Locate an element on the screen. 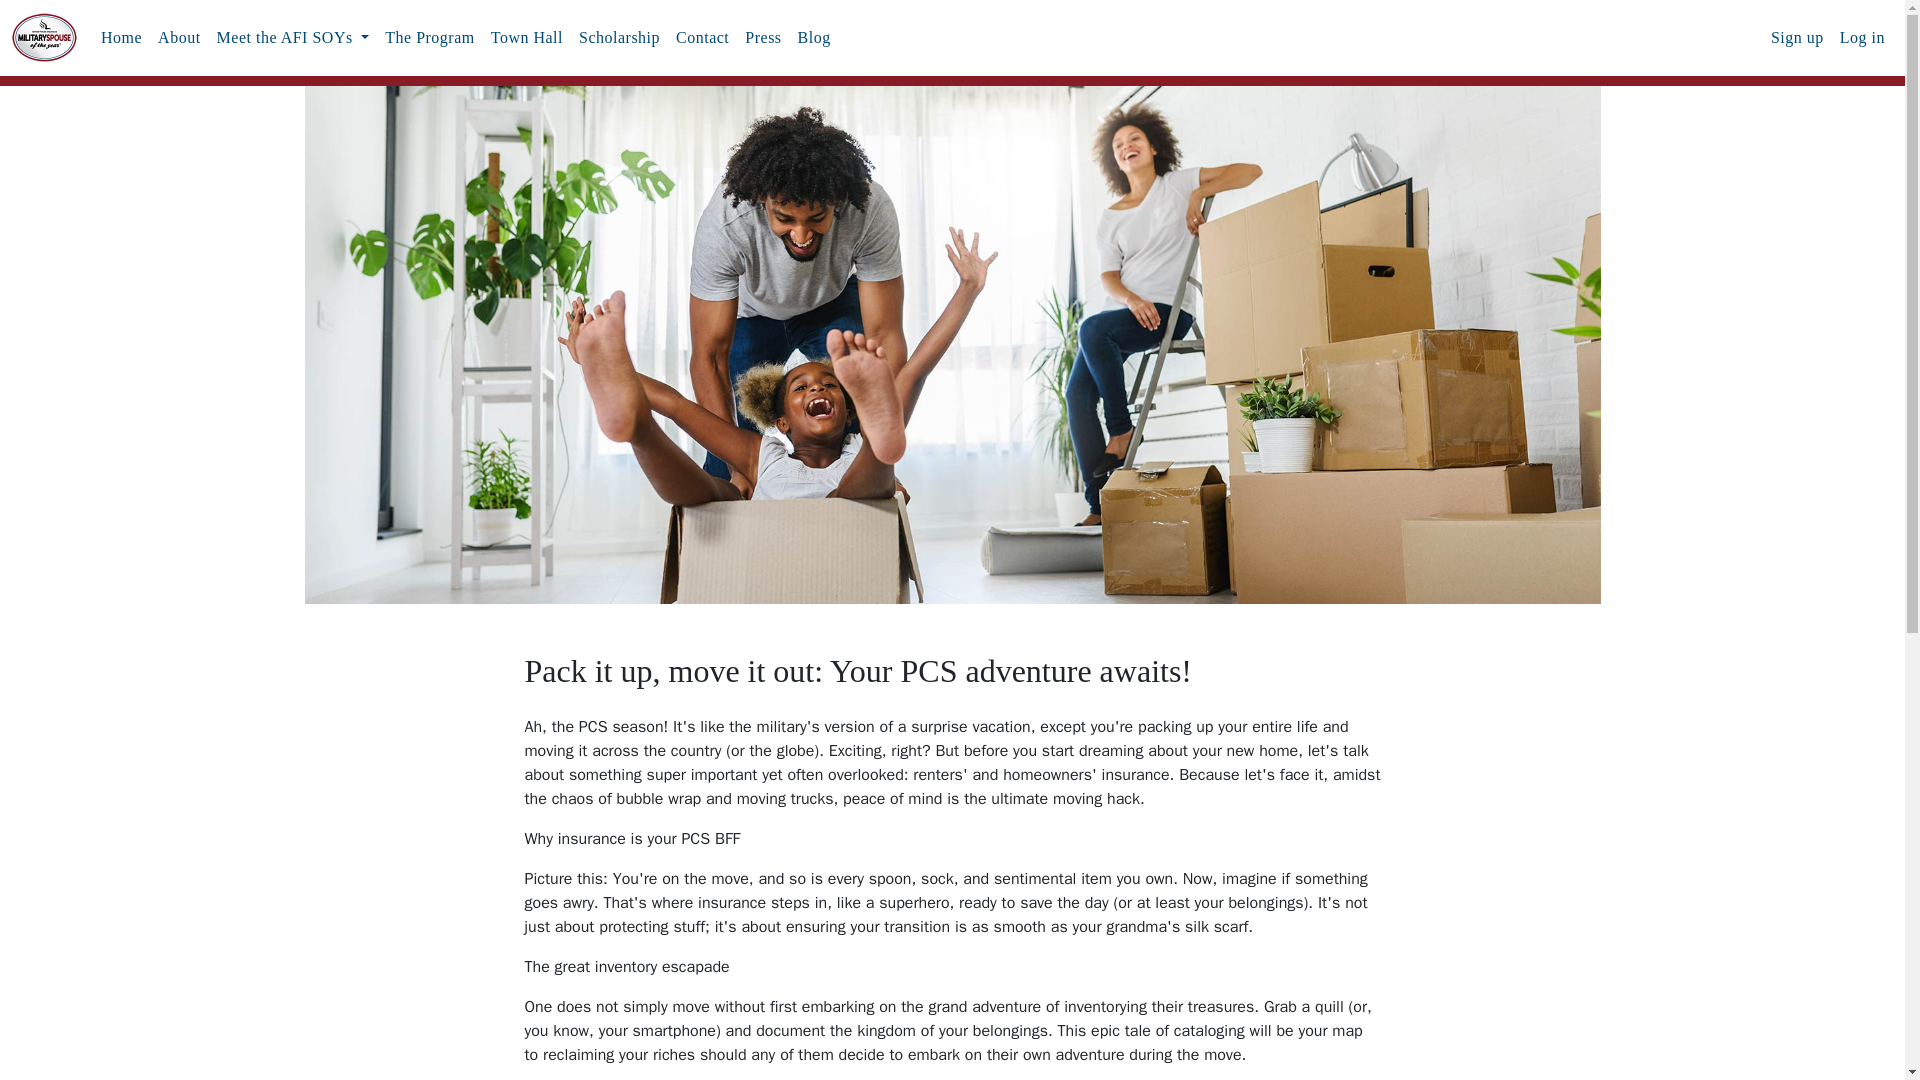 This screenshot has width=1920, height=1080. Town Hall is located at coordinates (526, 38).